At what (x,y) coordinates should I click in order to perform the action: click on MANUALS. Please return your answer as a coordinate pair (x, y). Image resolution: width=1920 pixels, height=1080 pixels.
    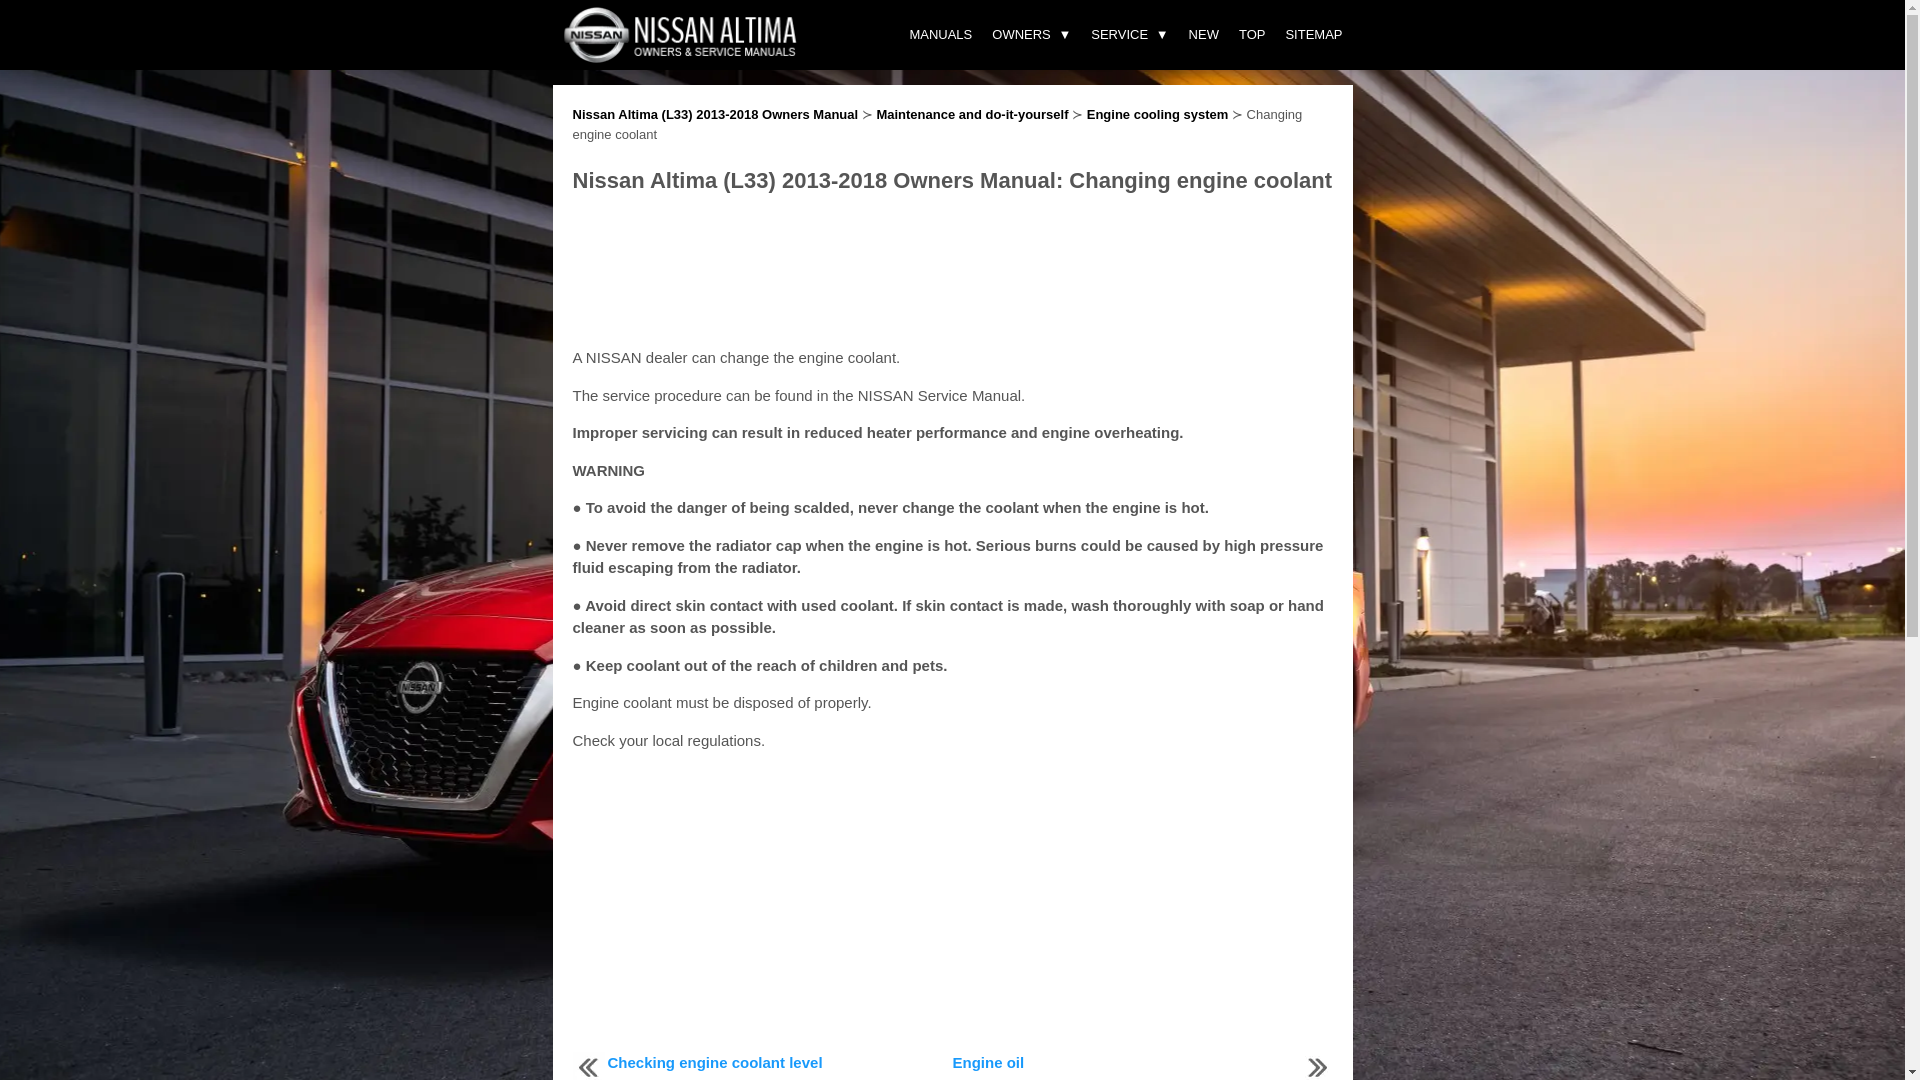
    Looking at the image, I should click on (940, 35).